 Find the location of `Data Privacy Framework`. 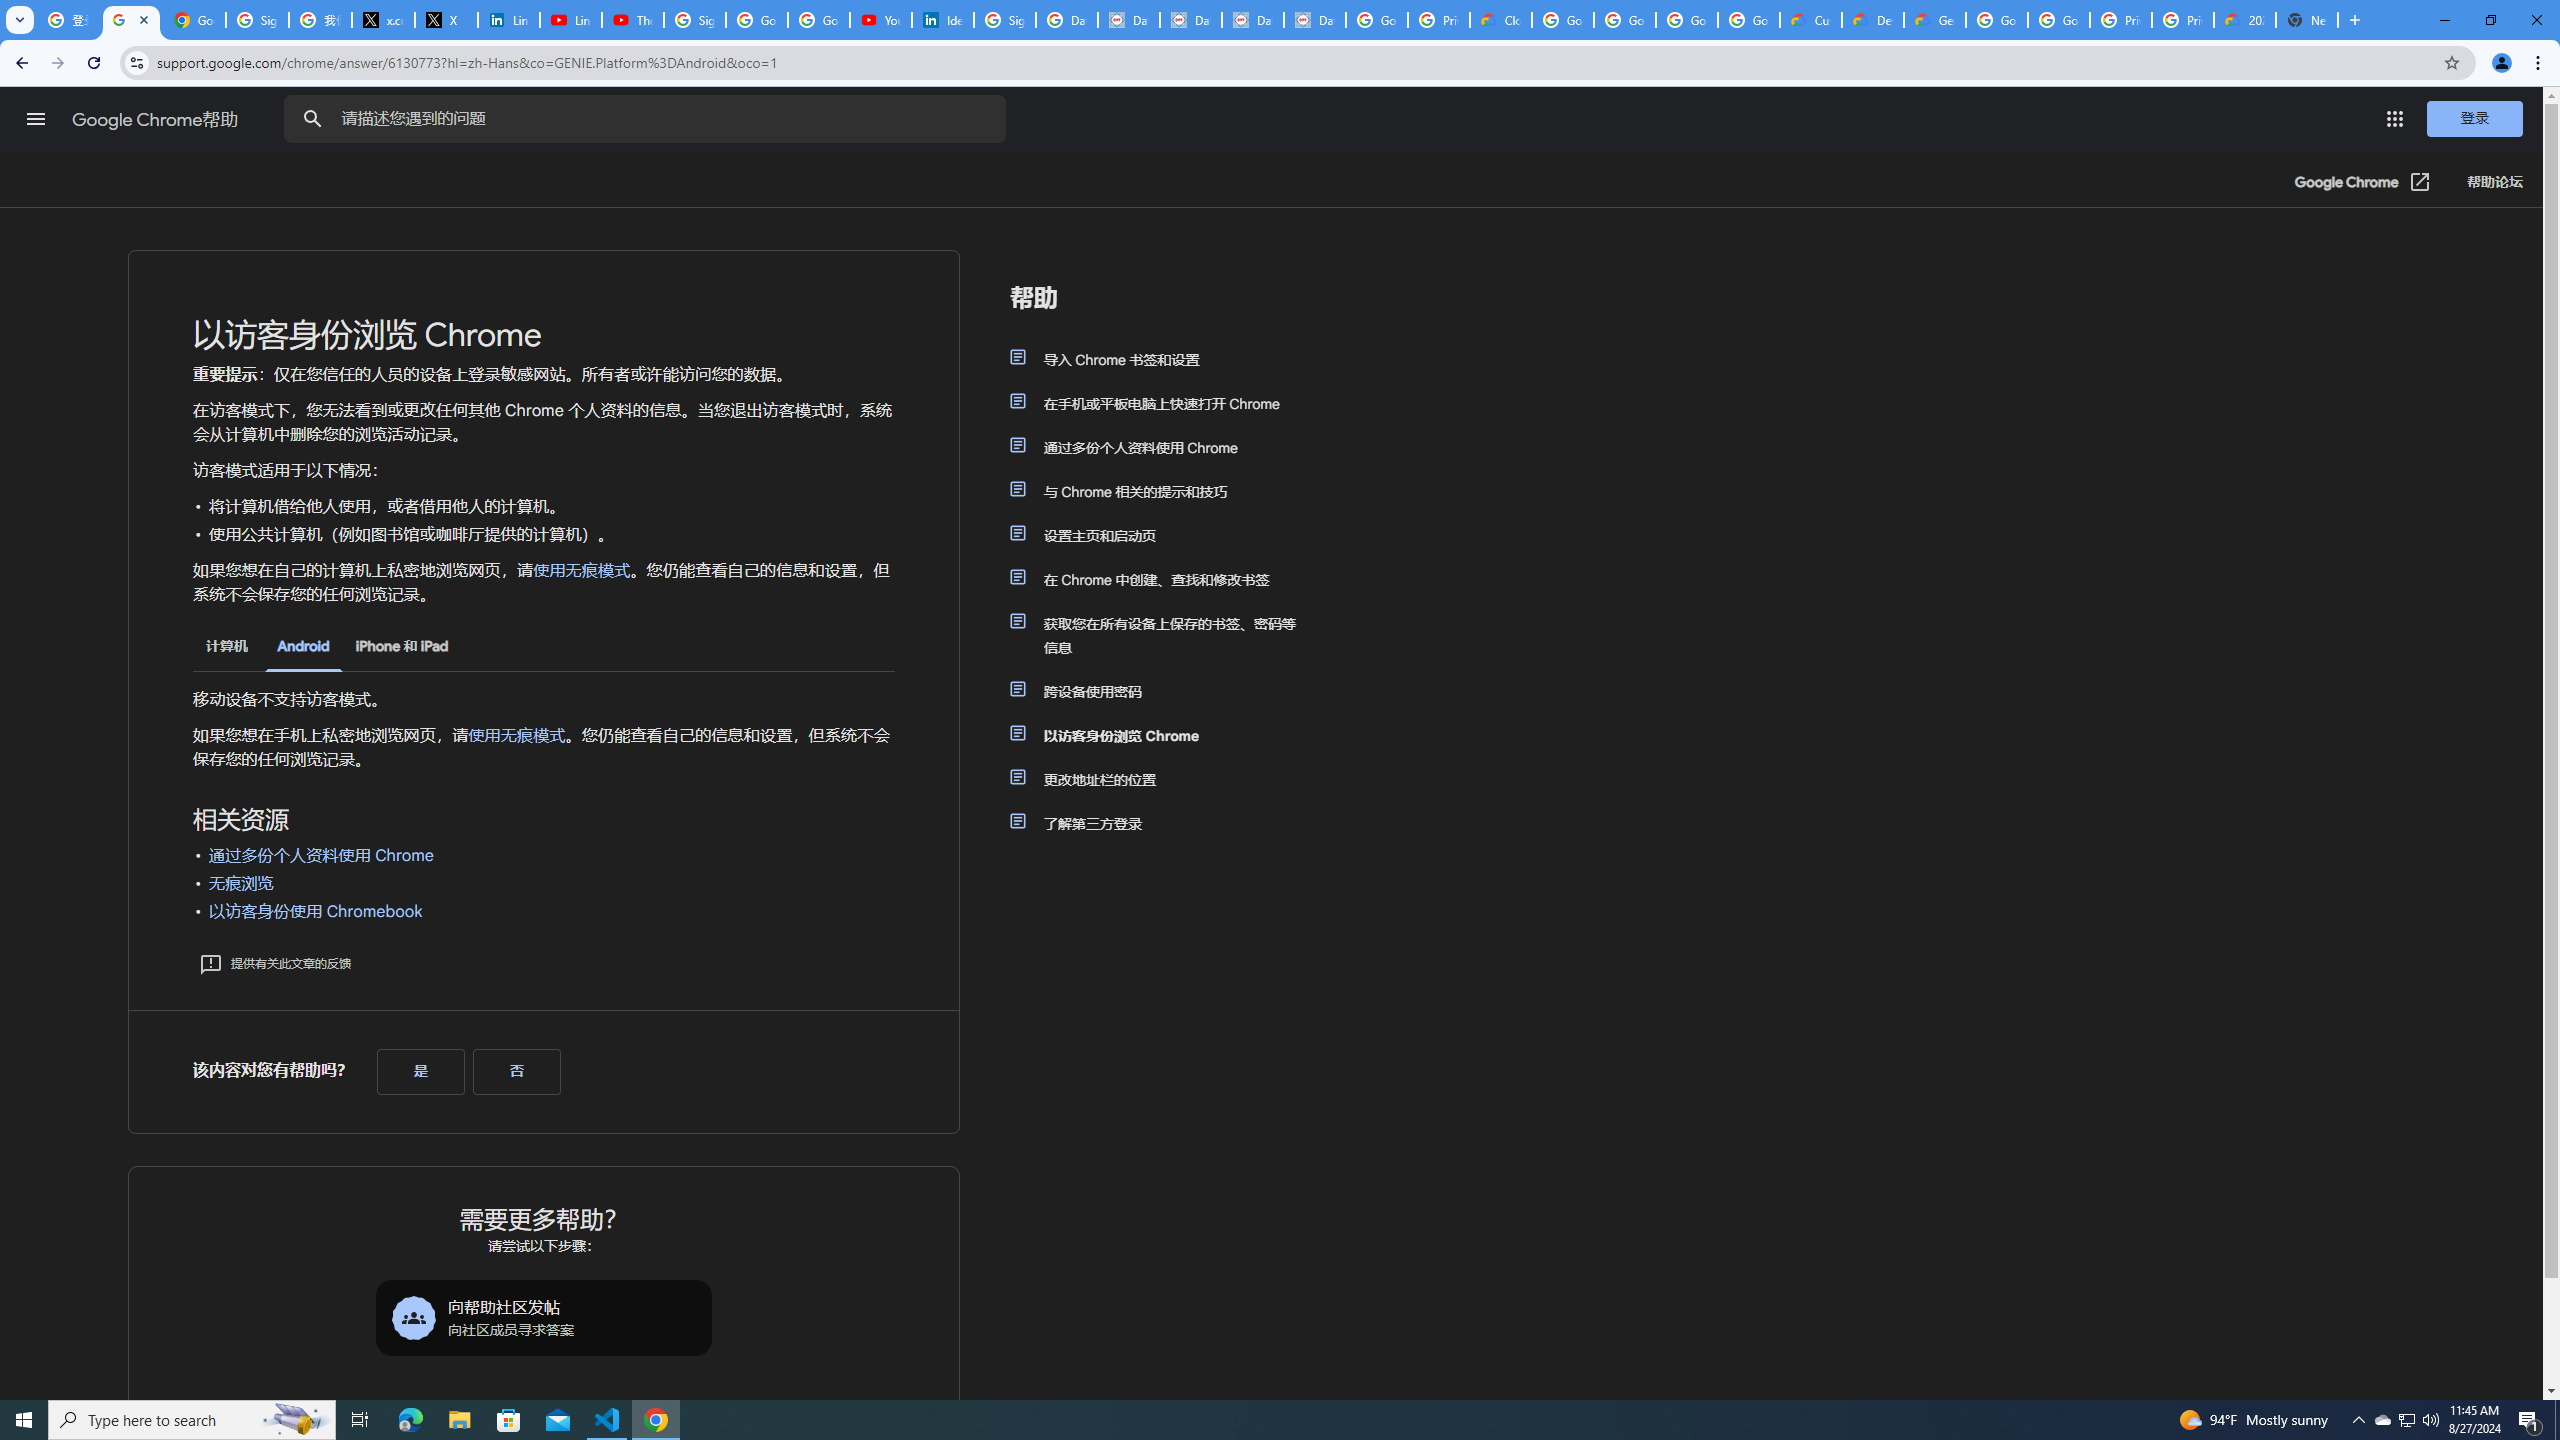

Data Privacy Framework is located at coordinates (1314, 20).